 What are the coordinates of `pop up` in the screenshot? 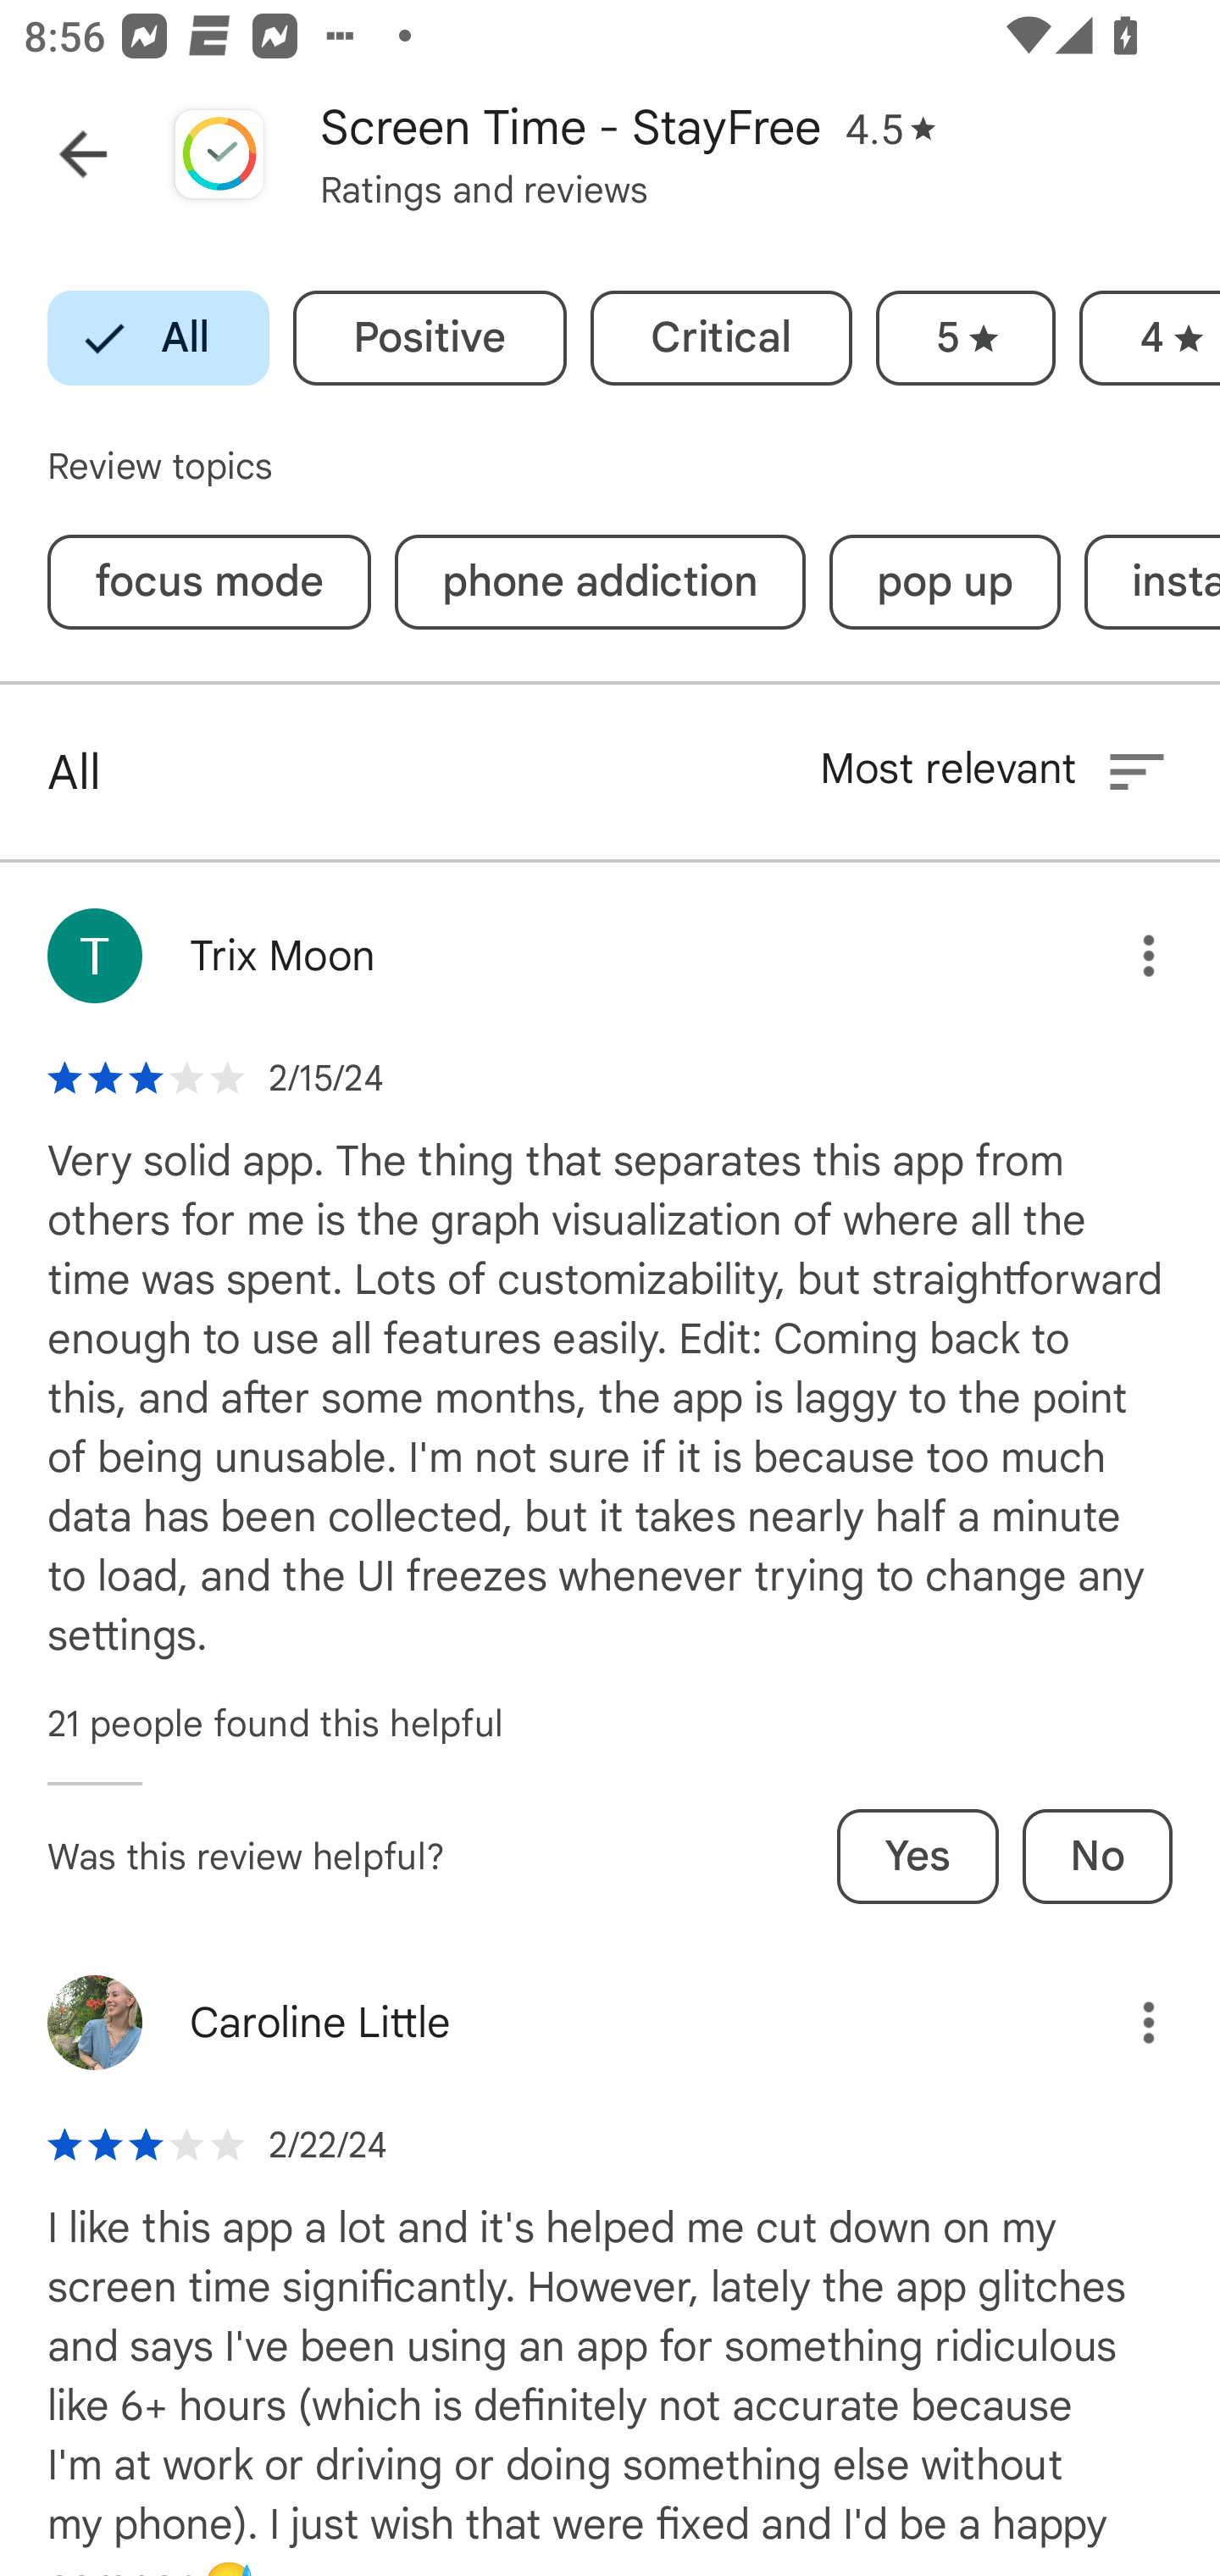 It's located at (945, 581).